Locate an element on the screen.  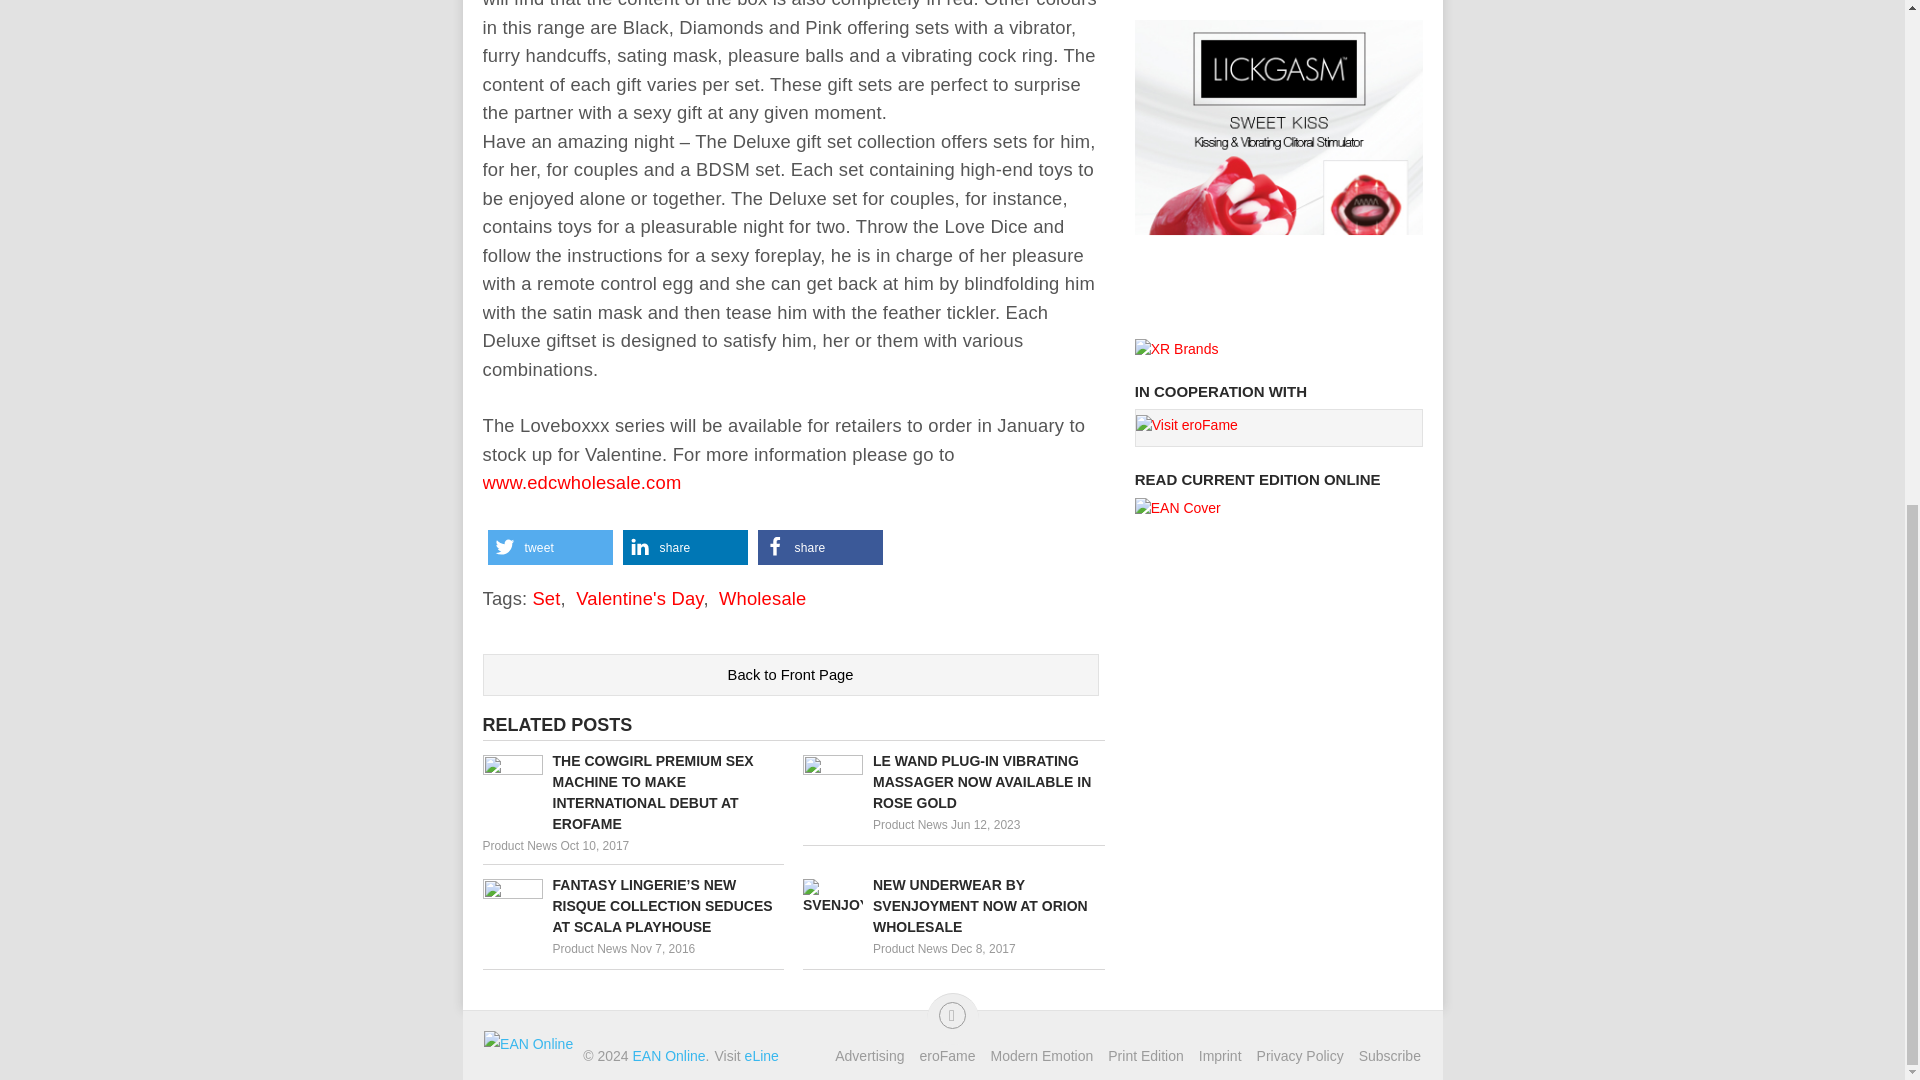
tweet  is located at coordinates (550, 547).